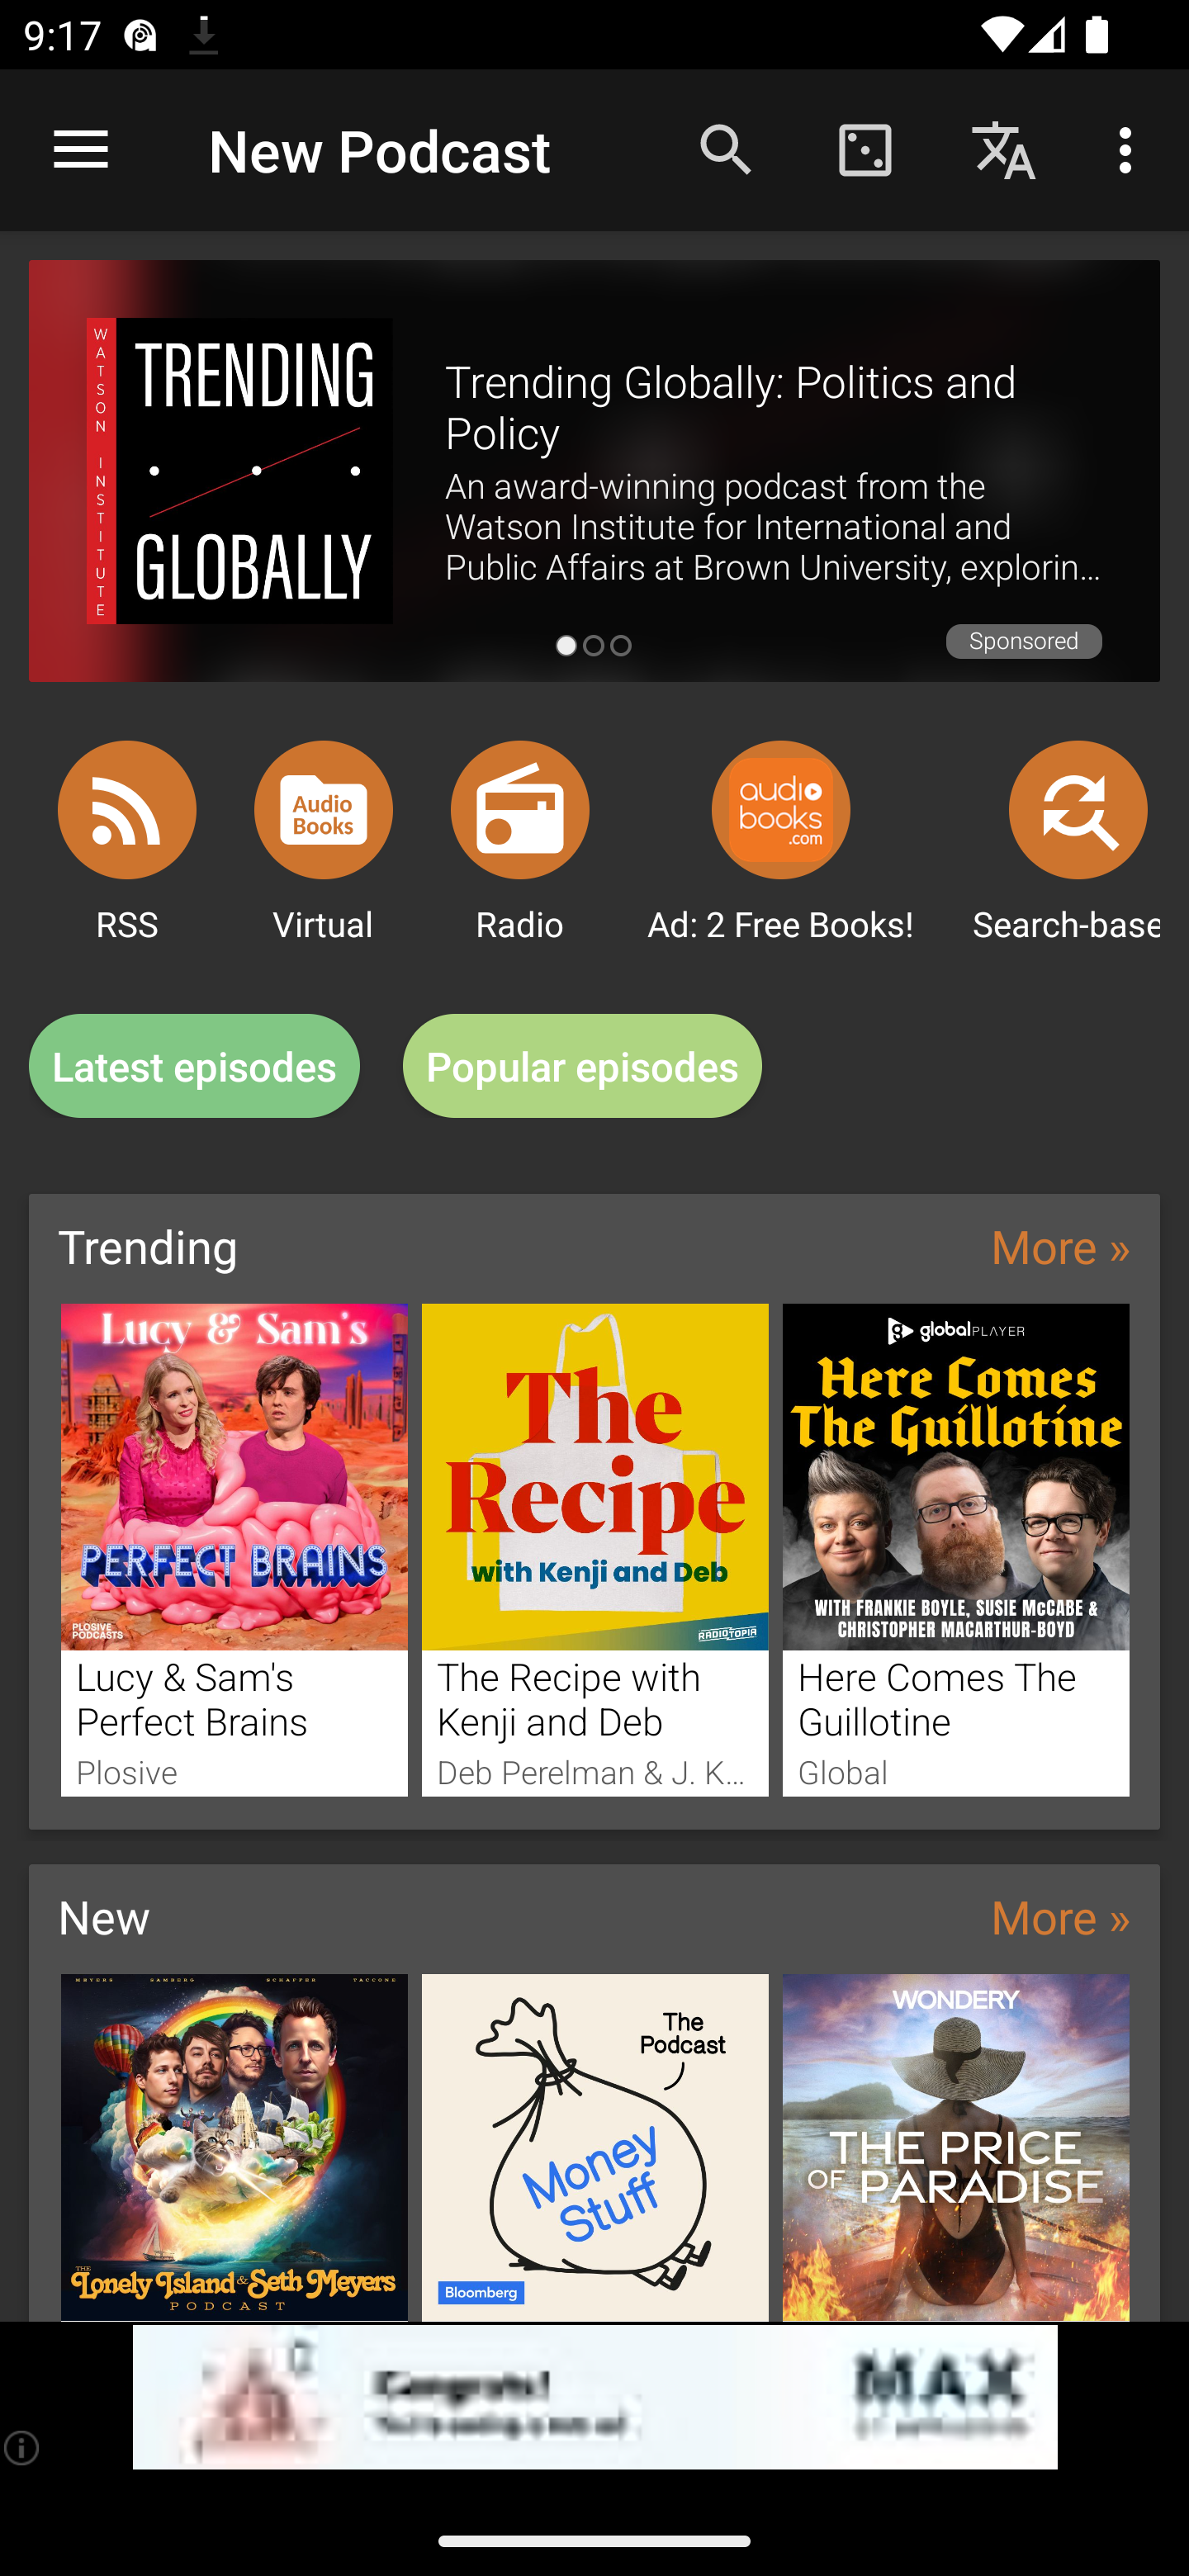 Image resolution: width=1189 pixels, height=2576 pixels. I want to click on Search-based, so click(1078, 809).